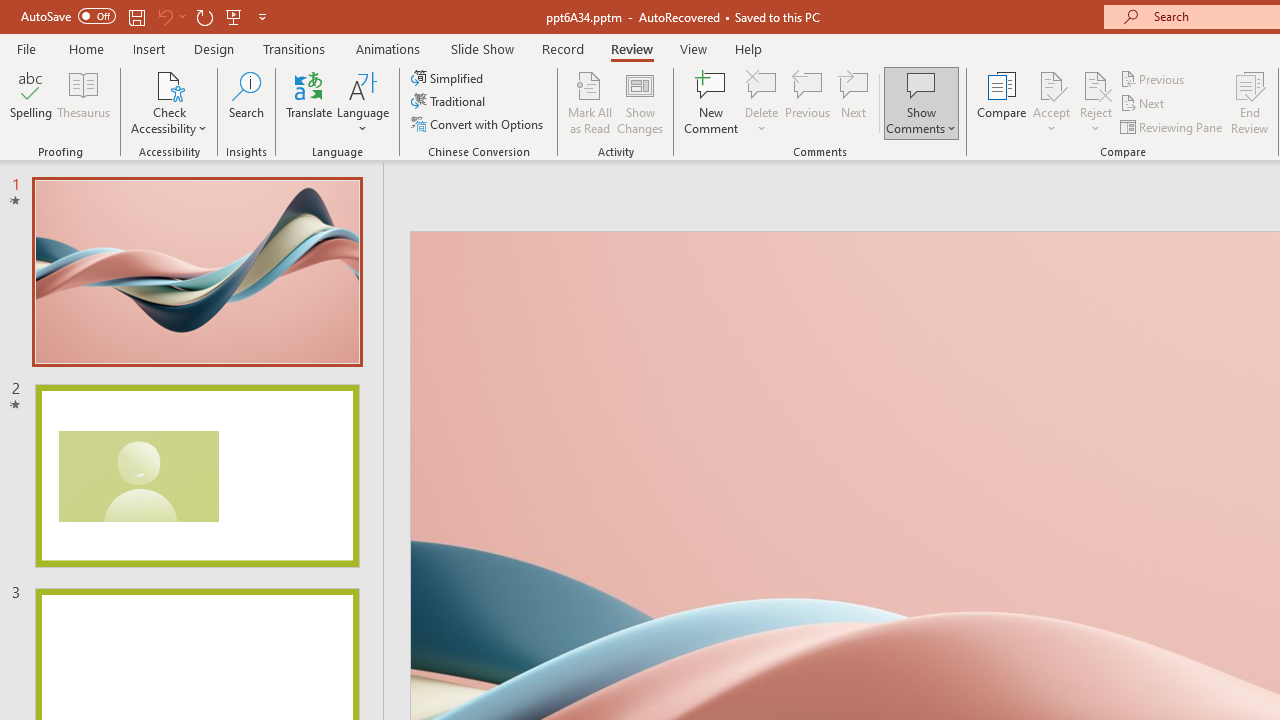 Image resolution: width=1280 pixels, height=720 pixels. What do you see at coordinates (712, 102) in the screenshot?
I see `New Comment` at bounding box center [712, 102].